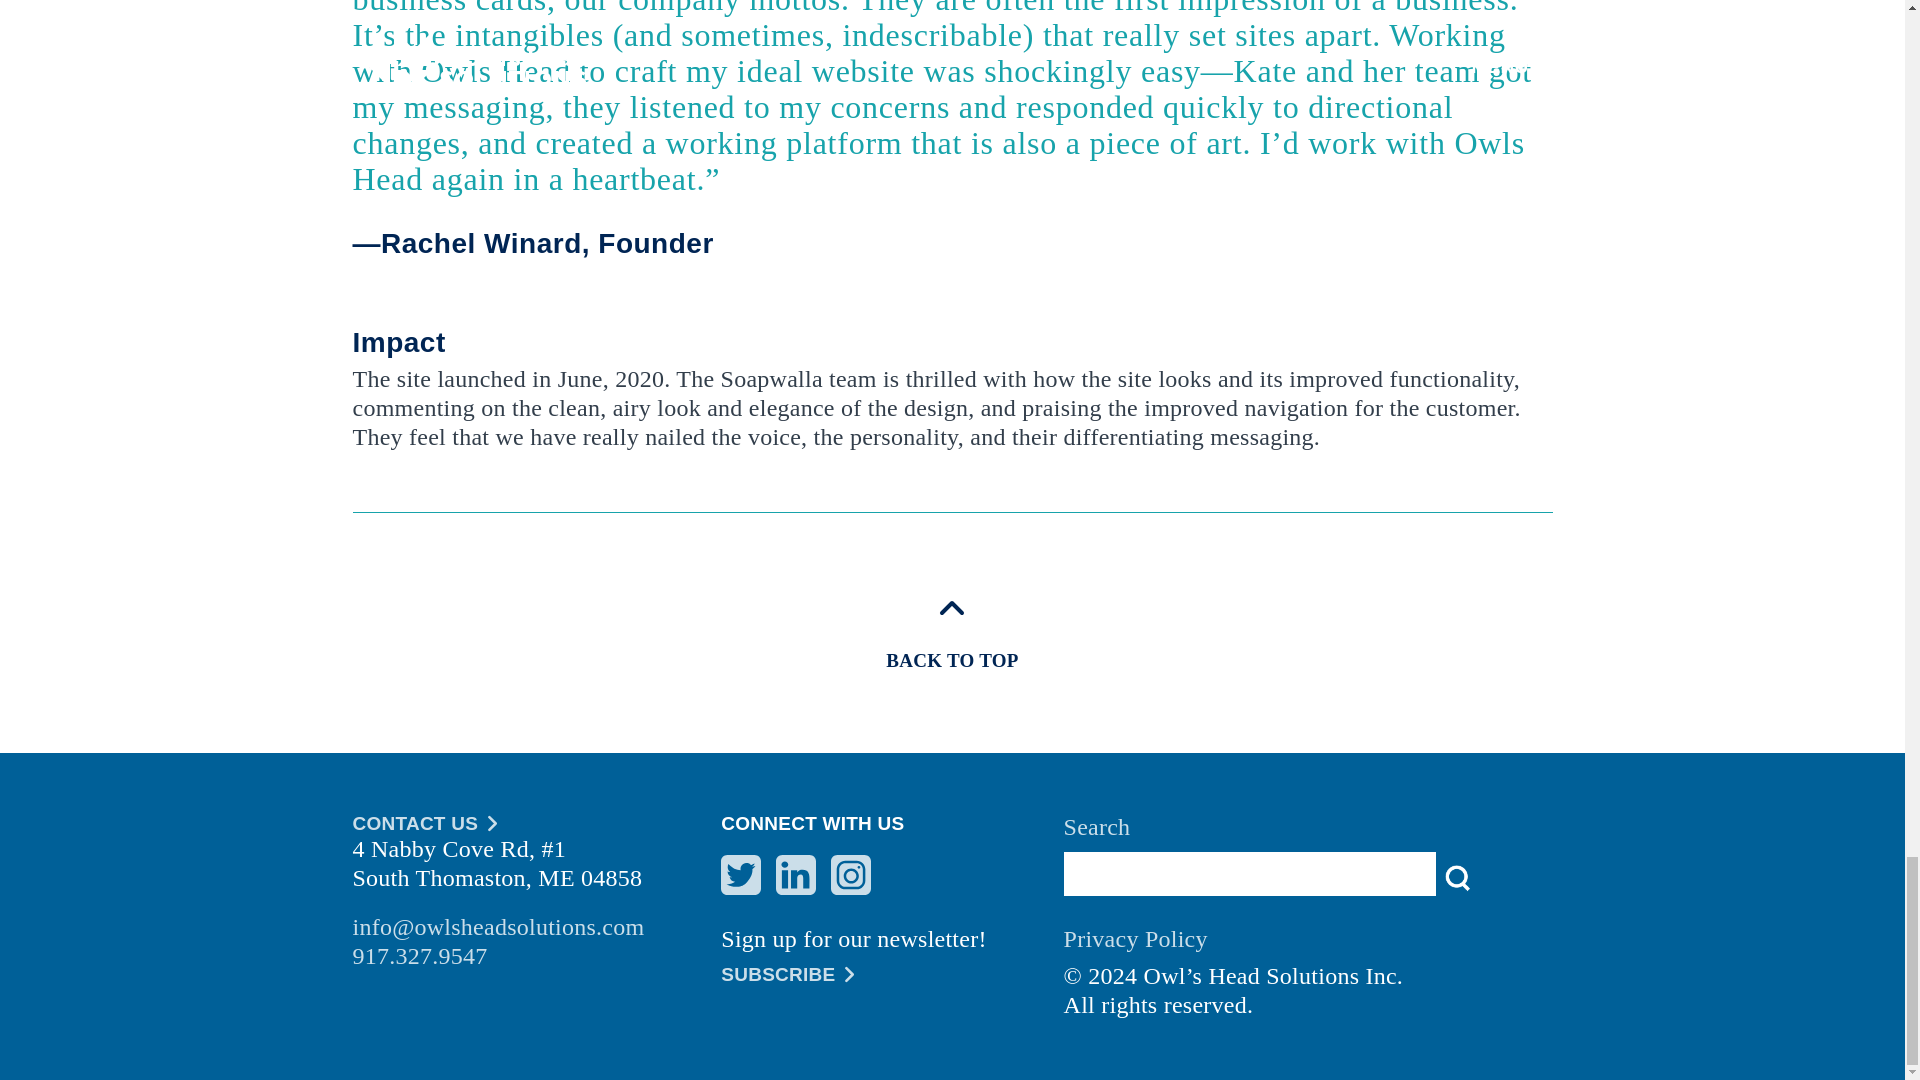 This screenshot has width=1920, height=1080. What do you see at coordinates (1308, 944) in the screenshot?
I see `Privacy Policy` at bounding box center [1308, 944].